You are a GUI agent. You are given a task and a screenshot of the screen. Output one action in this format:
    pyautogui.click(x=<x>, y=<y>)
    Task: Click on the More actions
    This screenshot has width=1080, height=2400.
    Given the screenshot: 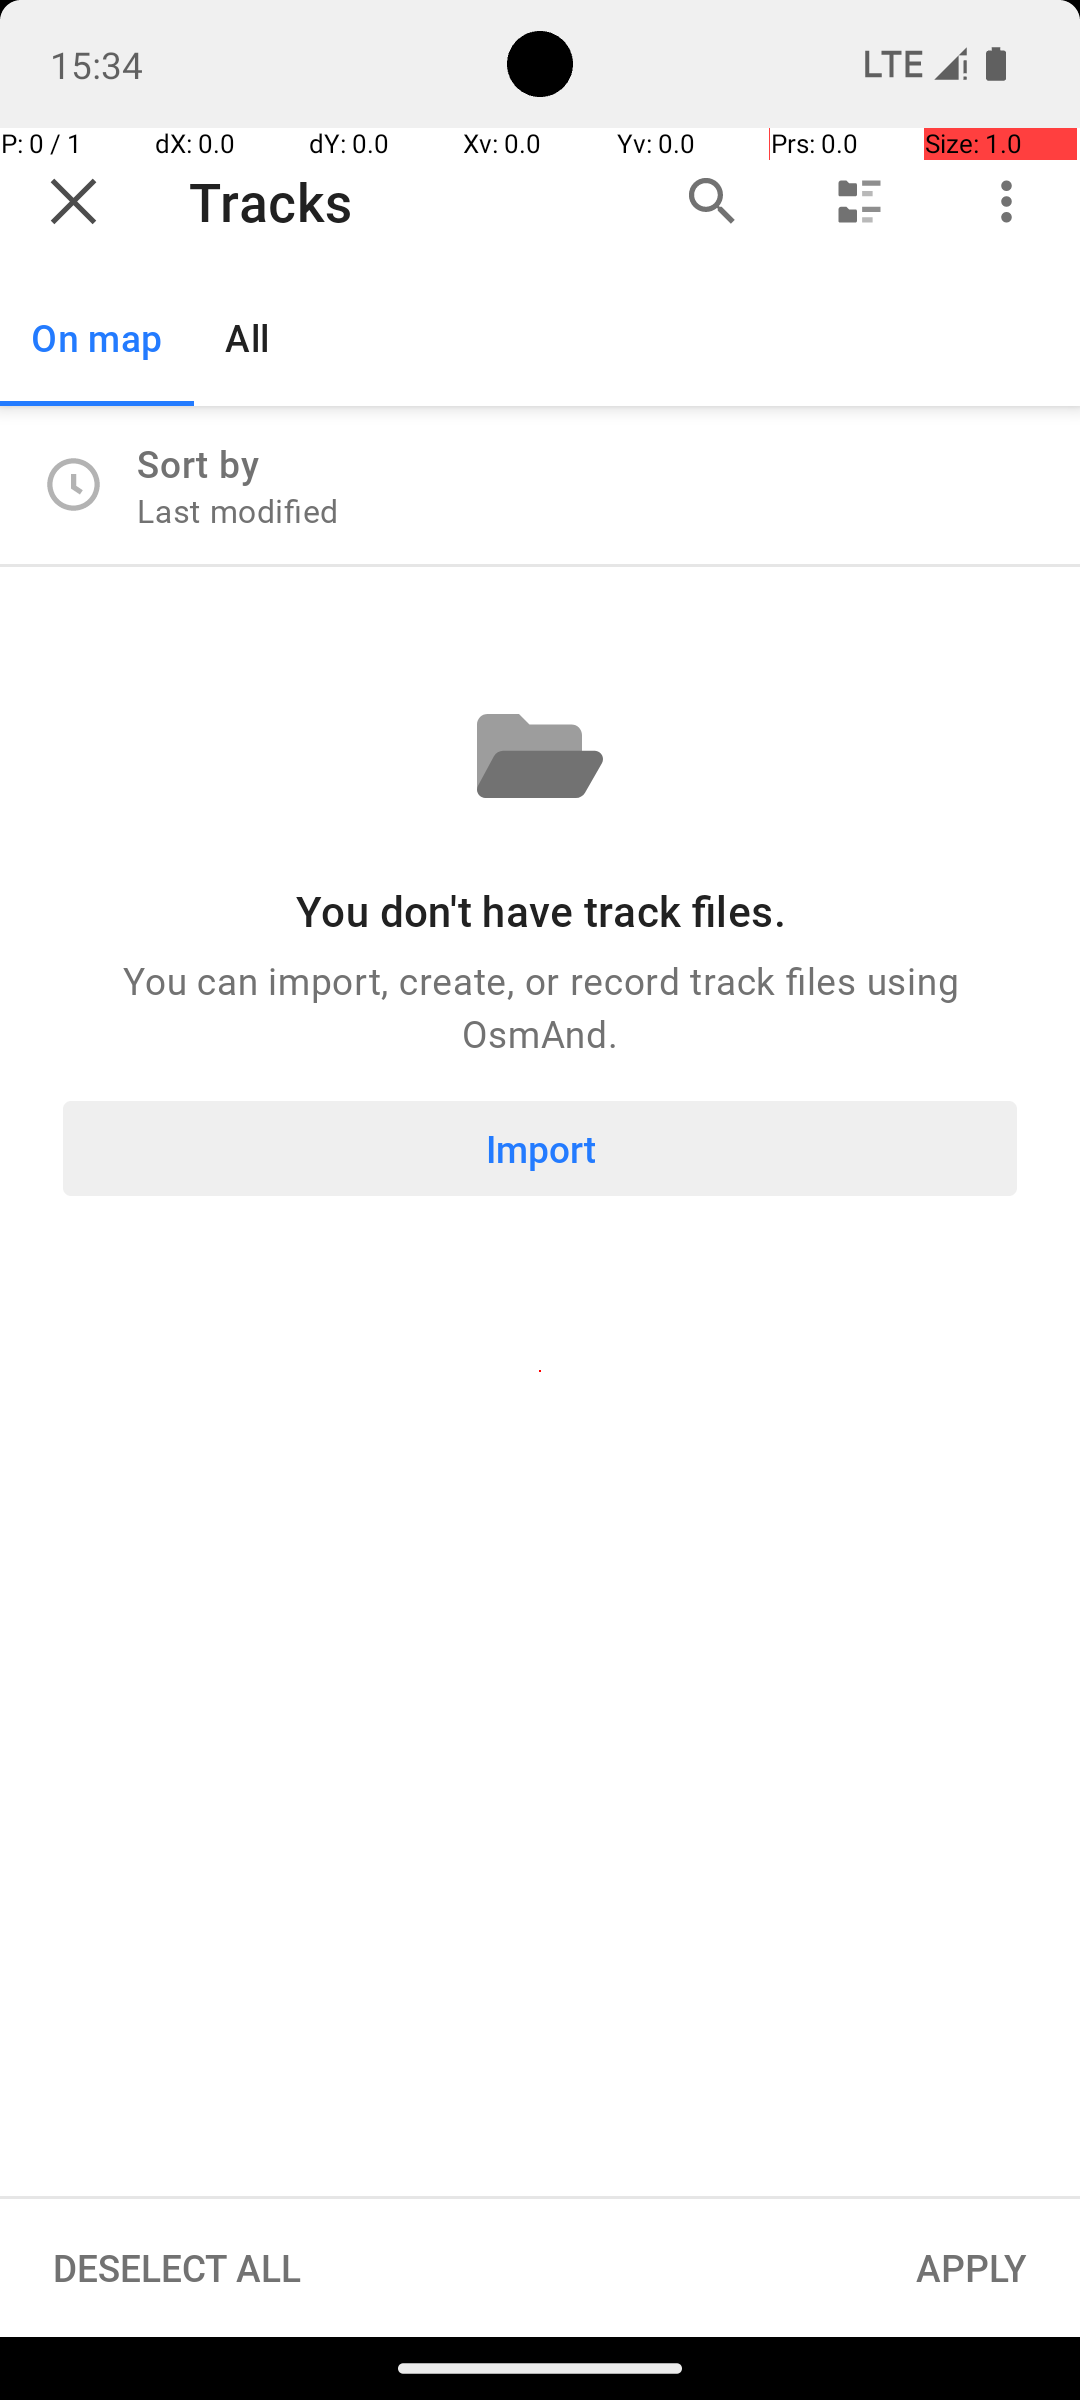 What is the action you would take?
    pyautogui.click(x=1006, y=202)
    